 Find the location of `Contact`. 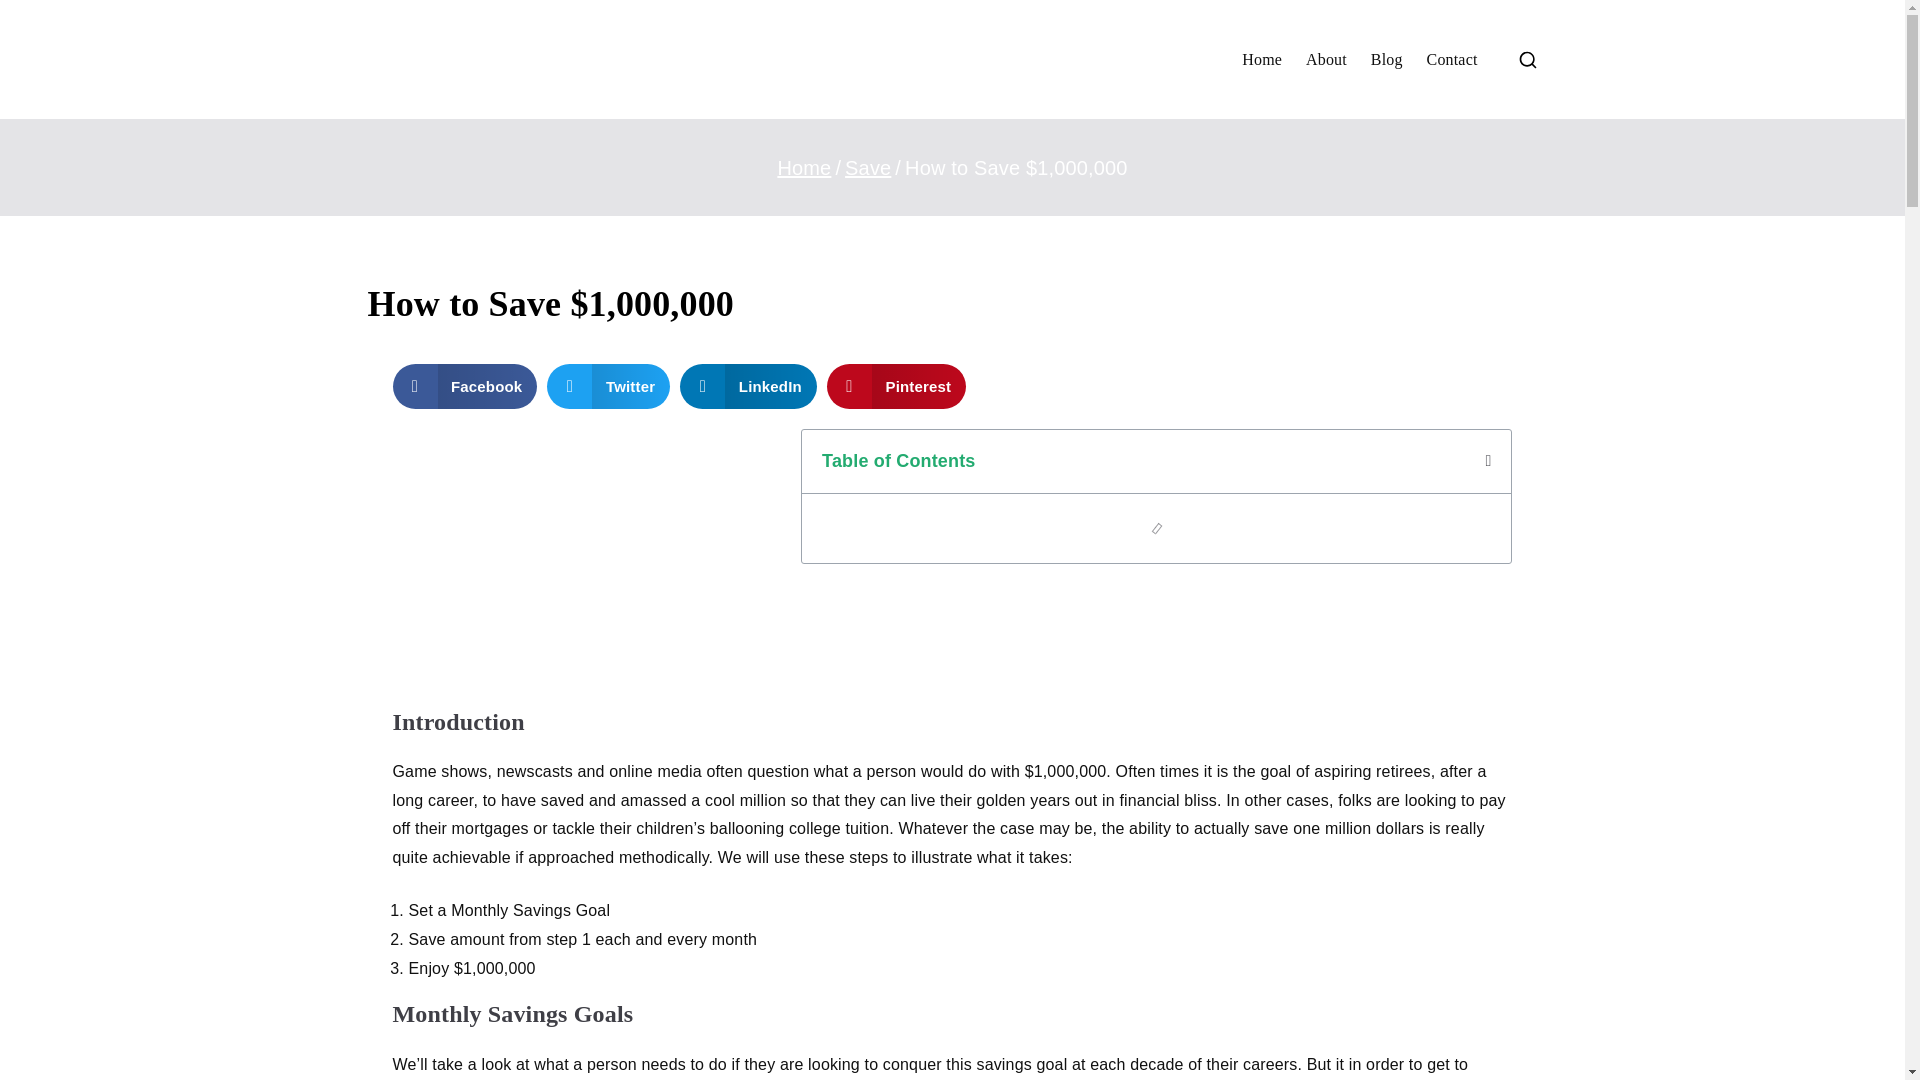

Contact is located at coordinates (1452, 60).